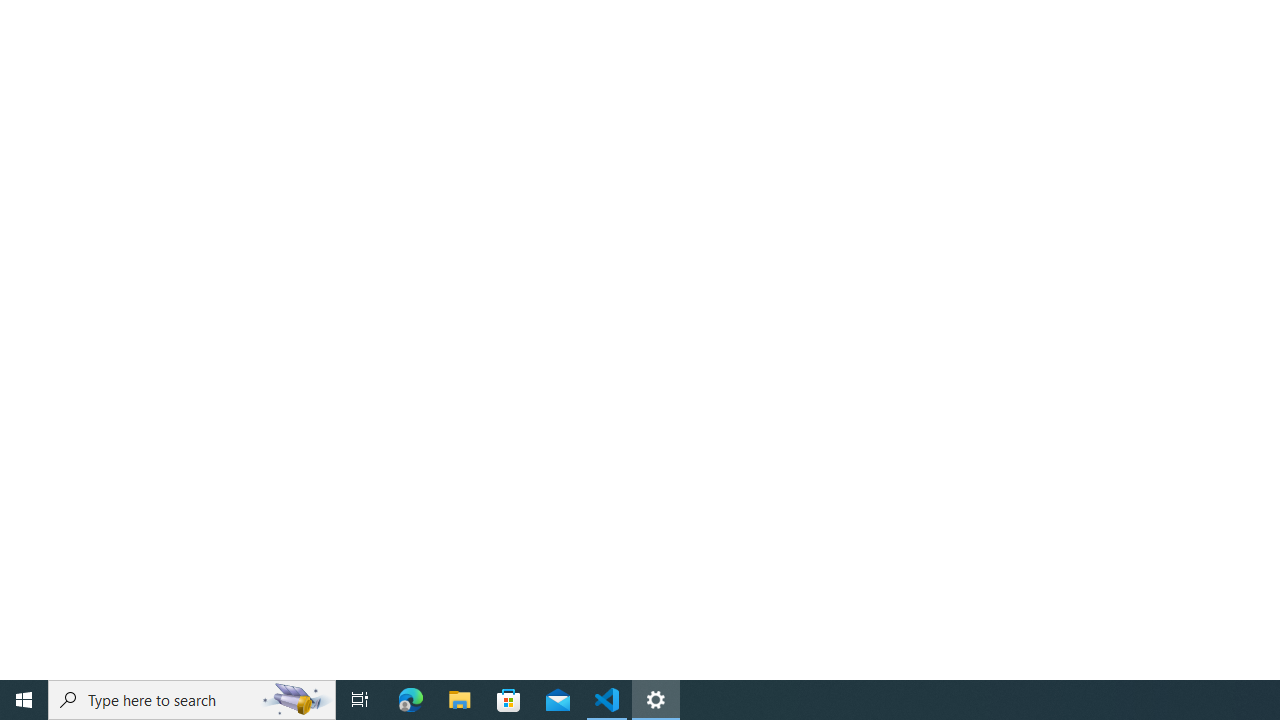  What do you see at coordinates (411, 700) in the screenshot?
I see `Microsoft Edge` at bounding box center [411, 700].